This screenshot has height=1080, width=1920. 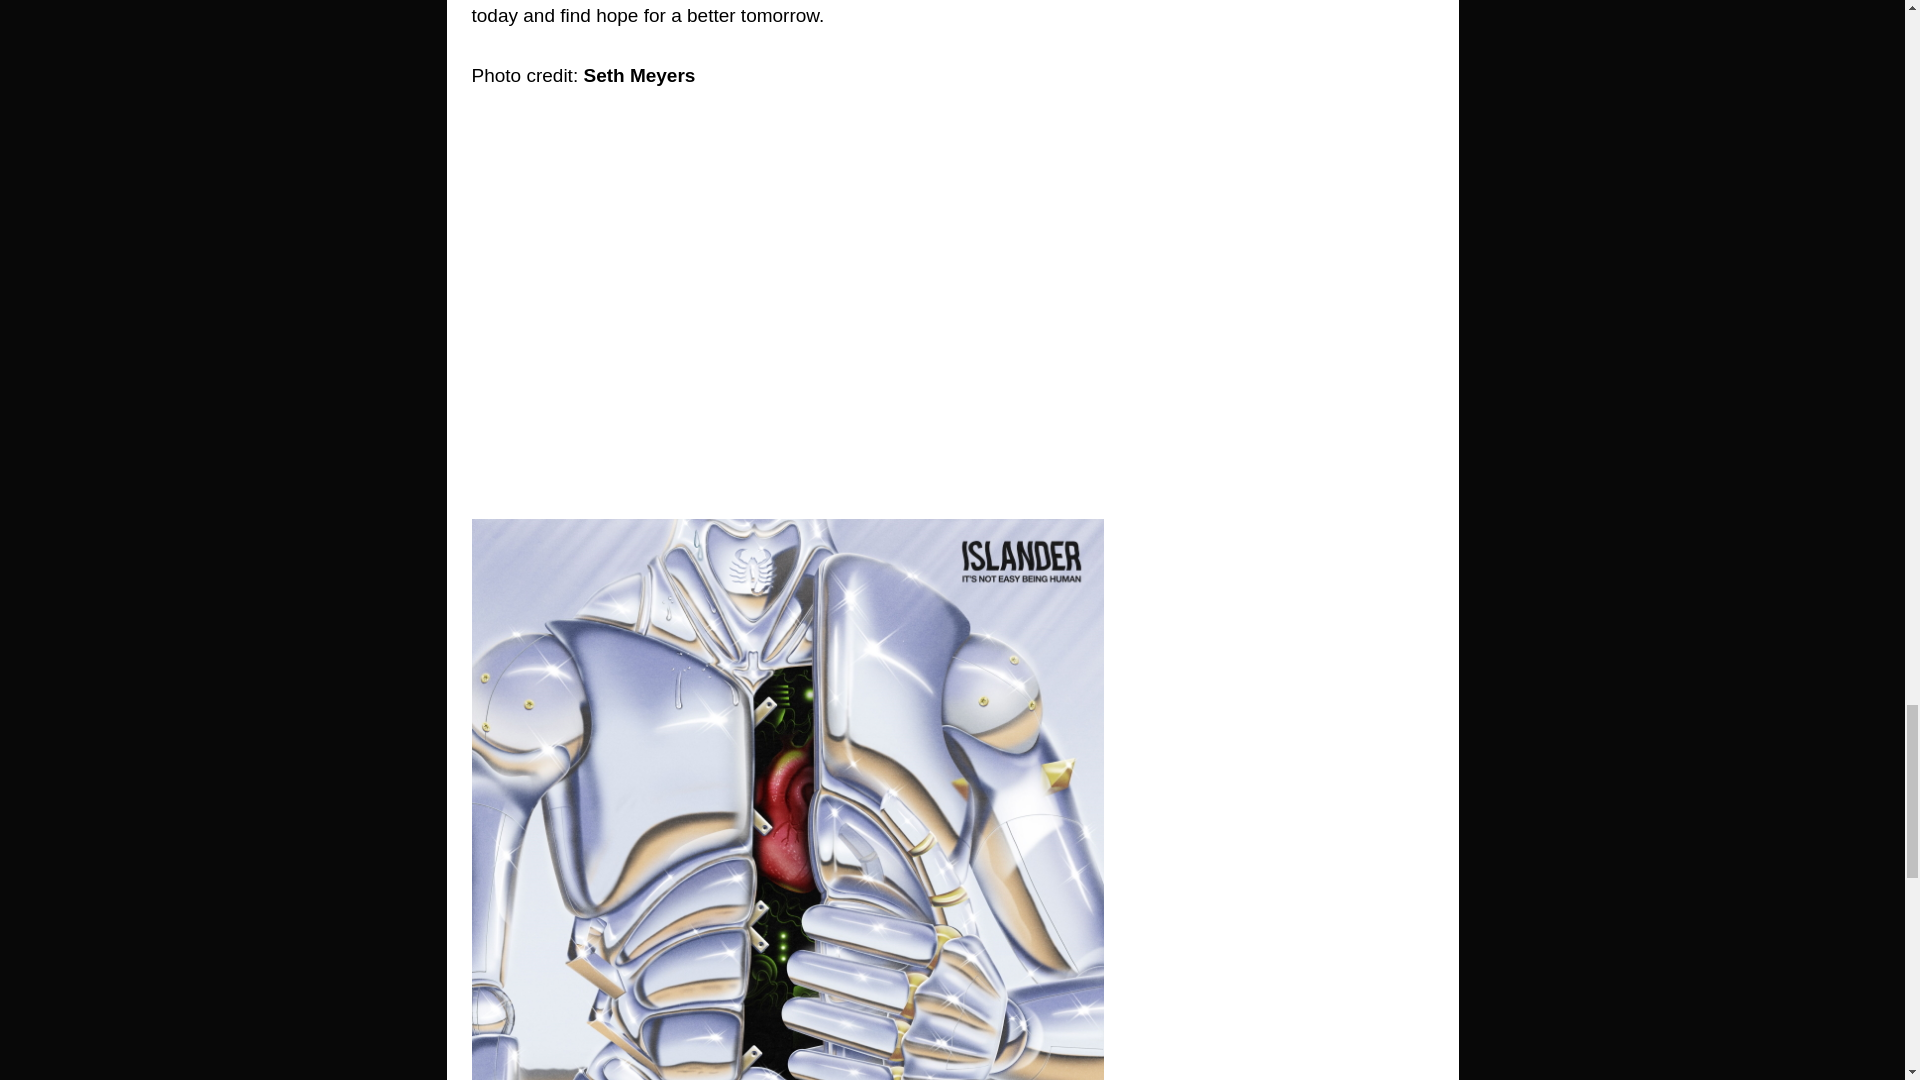 I want to click on YouTube video player, so click(x=788, y=300).